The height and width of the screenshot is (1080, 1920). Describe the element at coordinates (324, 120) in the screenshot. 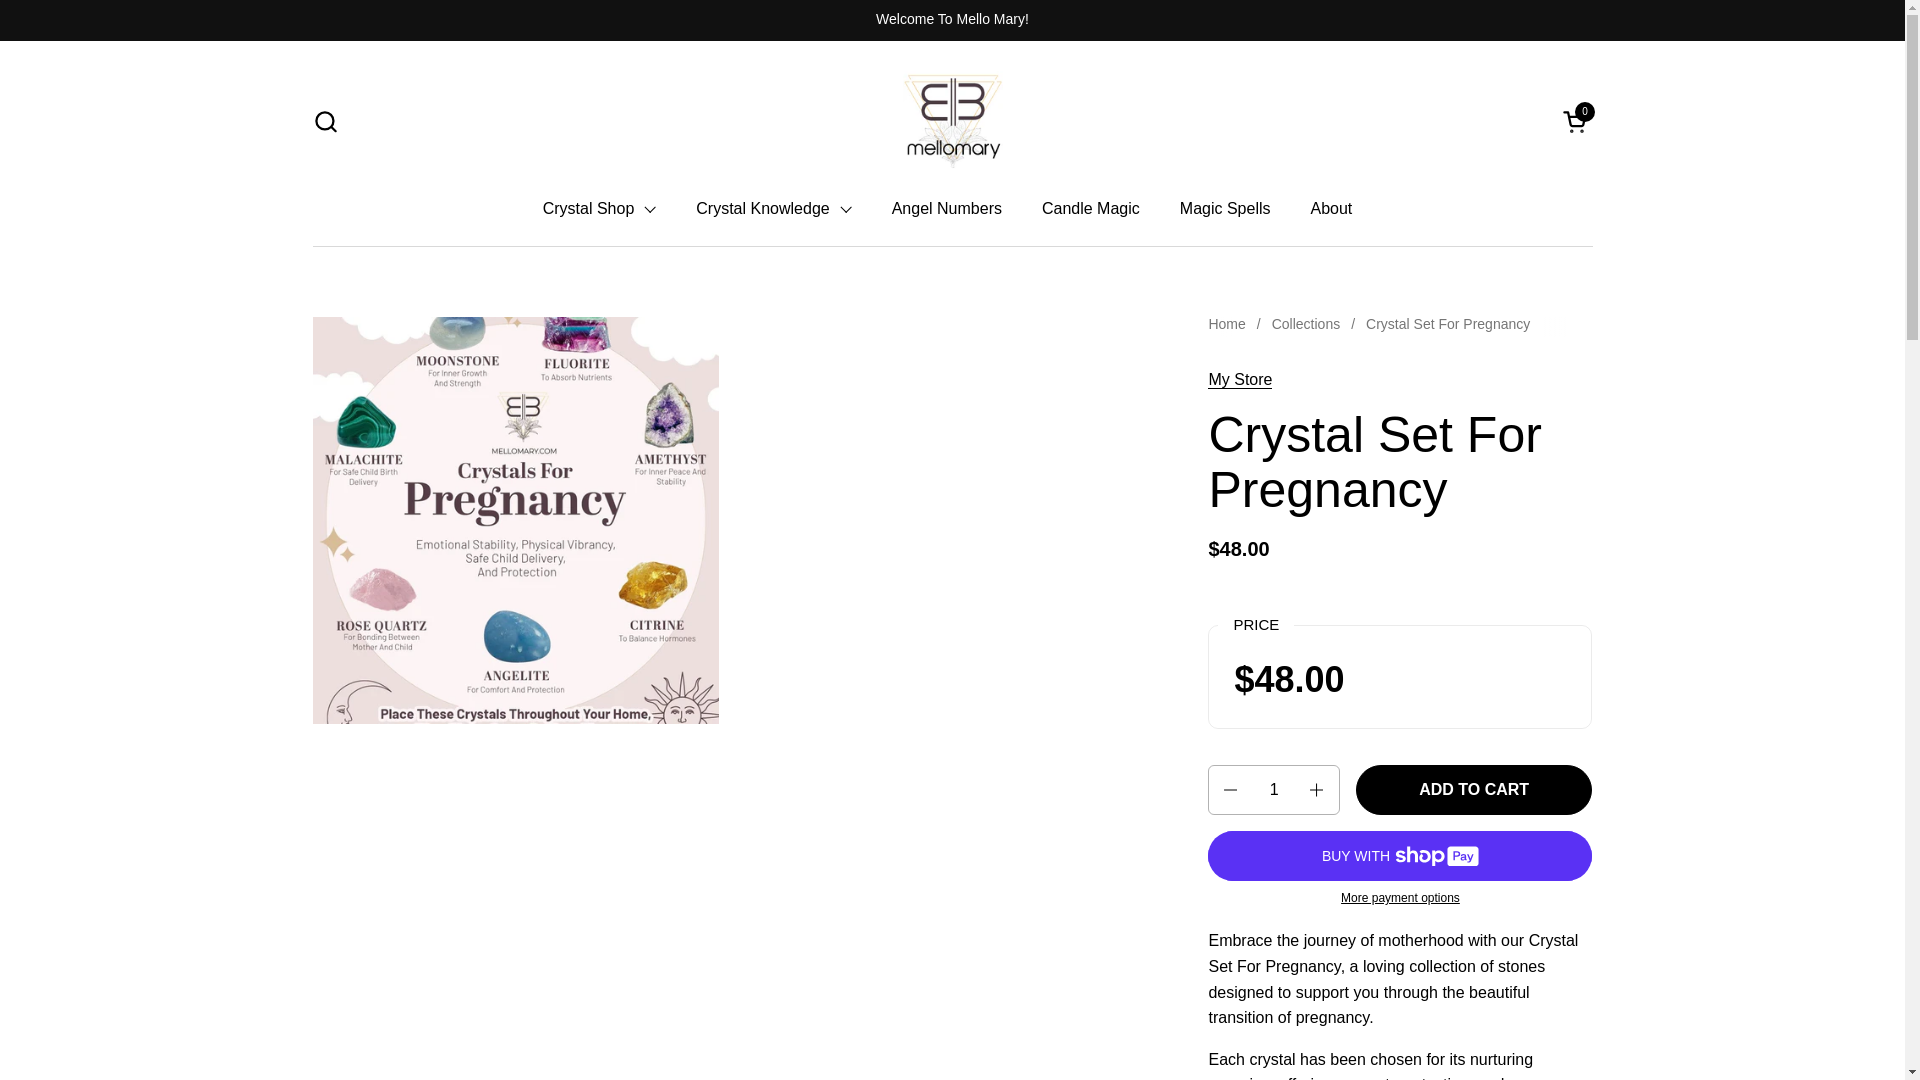

I see `Open search` at that location.